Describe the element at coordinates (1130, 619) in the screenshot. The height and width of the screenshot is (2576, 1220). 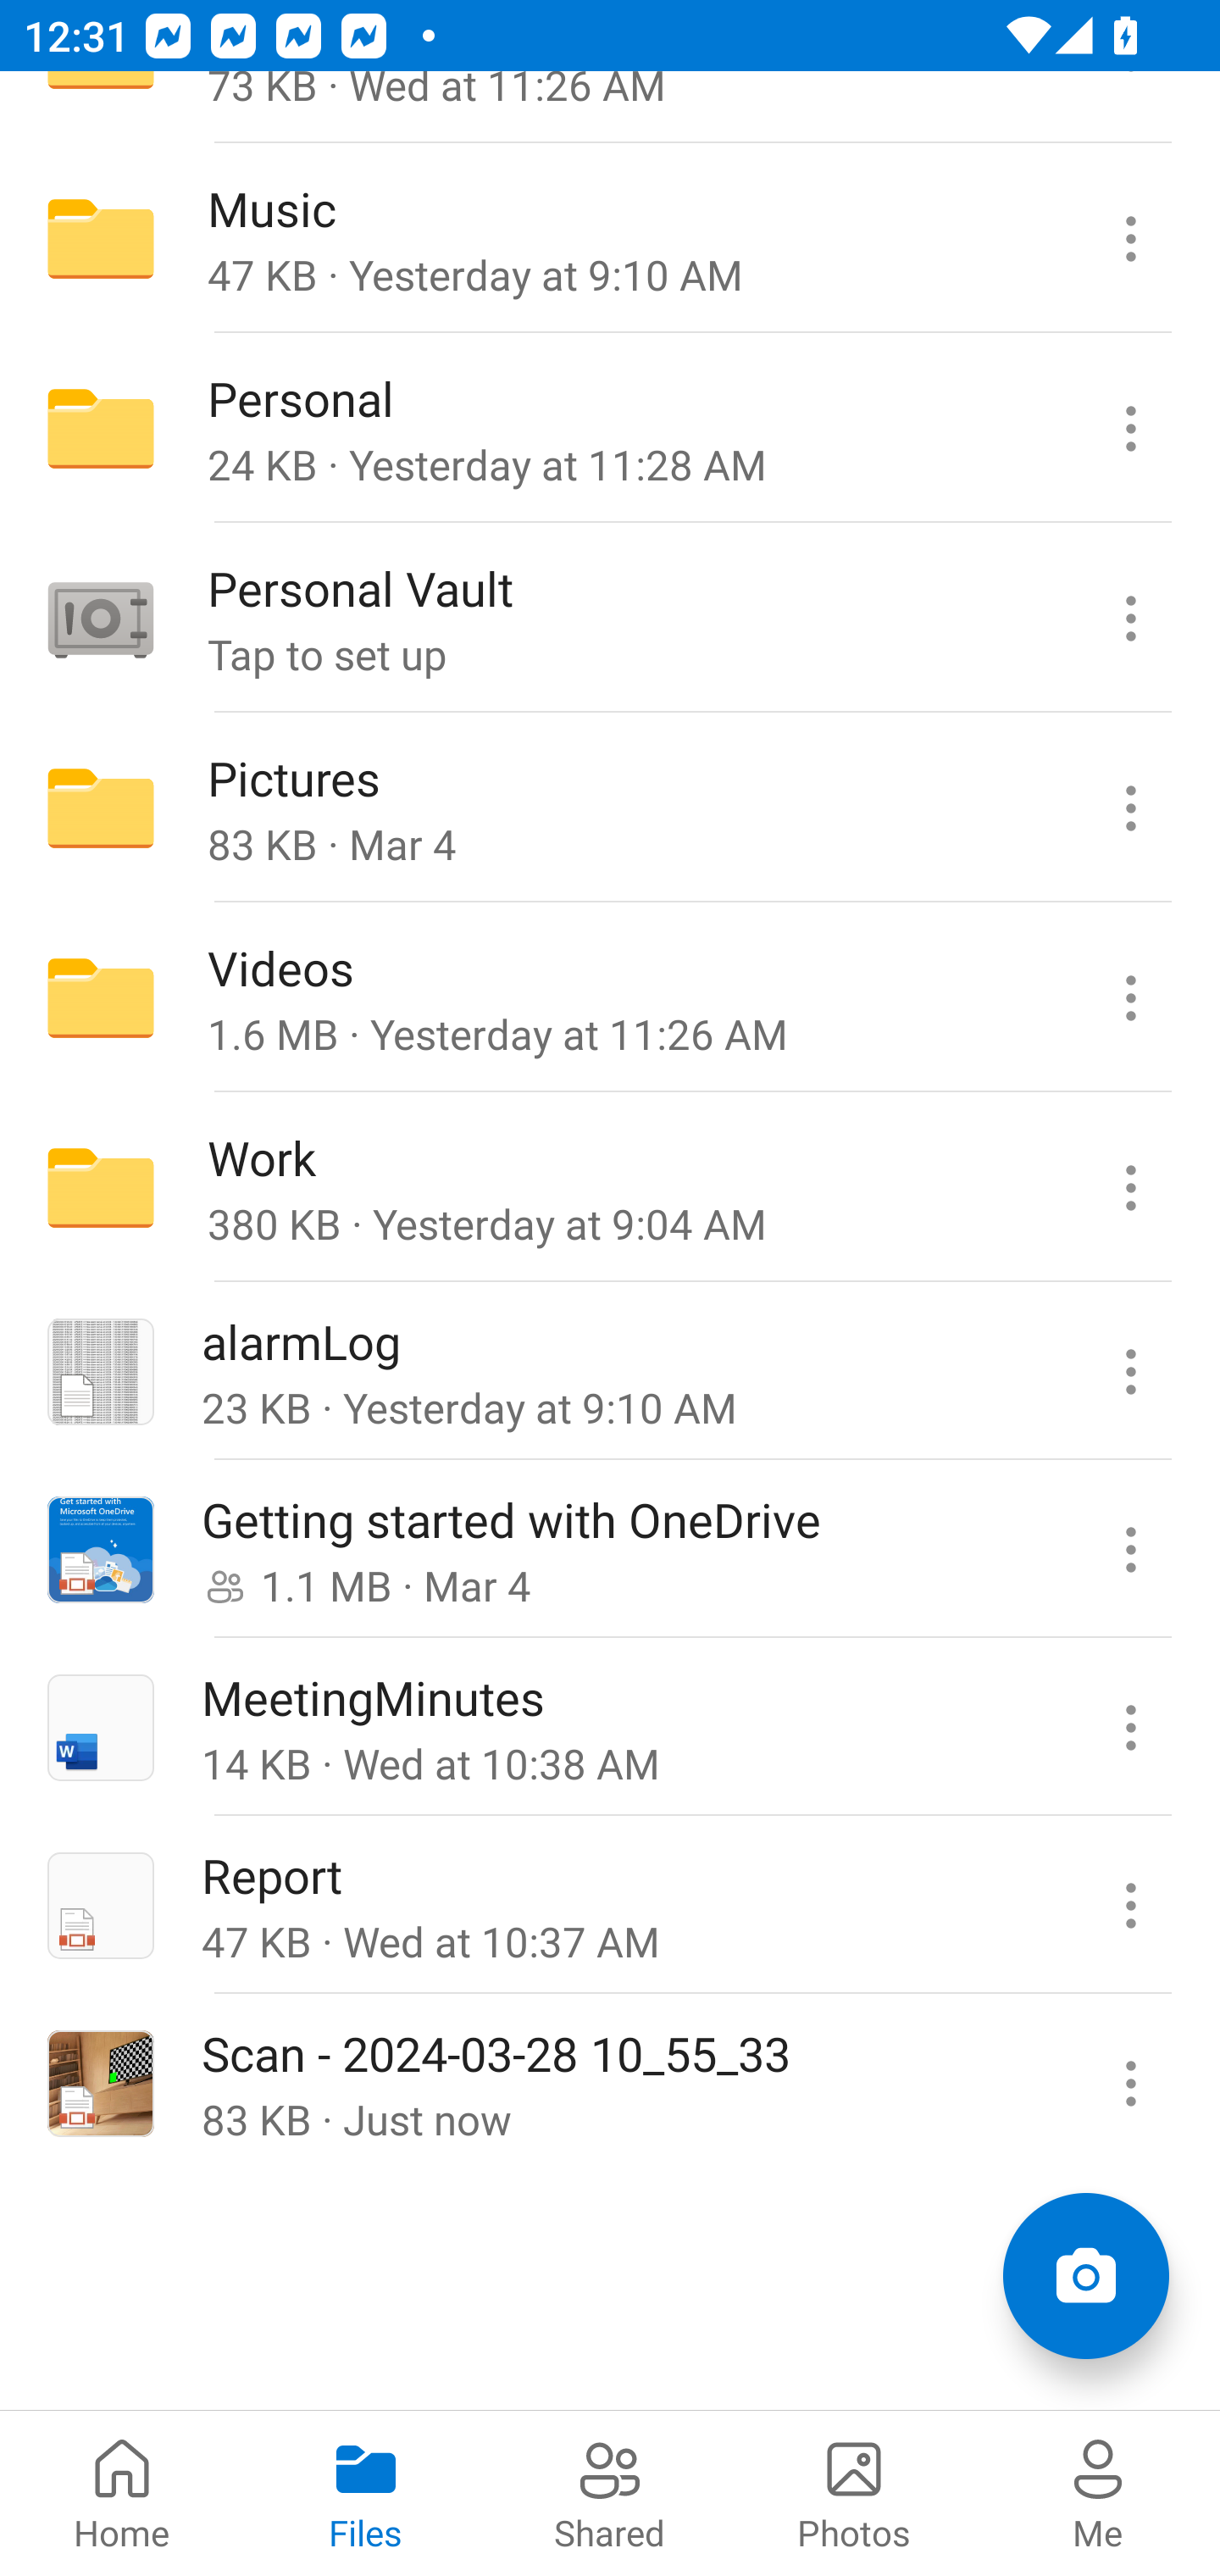
I see `Personal Vault commands` at that location.